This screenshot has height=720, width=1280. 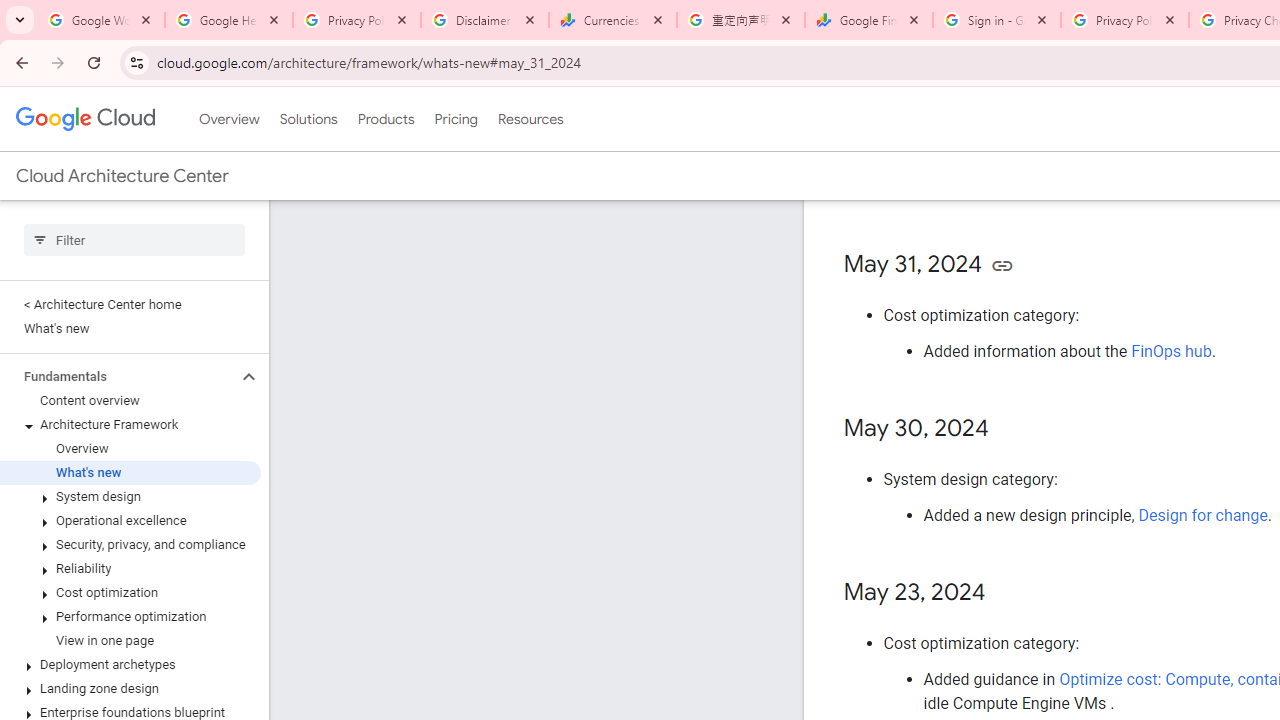 What do you see at coordinates (1006, 594) in the screenshot?
I see `Copy link to this section: May 23, 2024` at bounding box center [1006, 594].